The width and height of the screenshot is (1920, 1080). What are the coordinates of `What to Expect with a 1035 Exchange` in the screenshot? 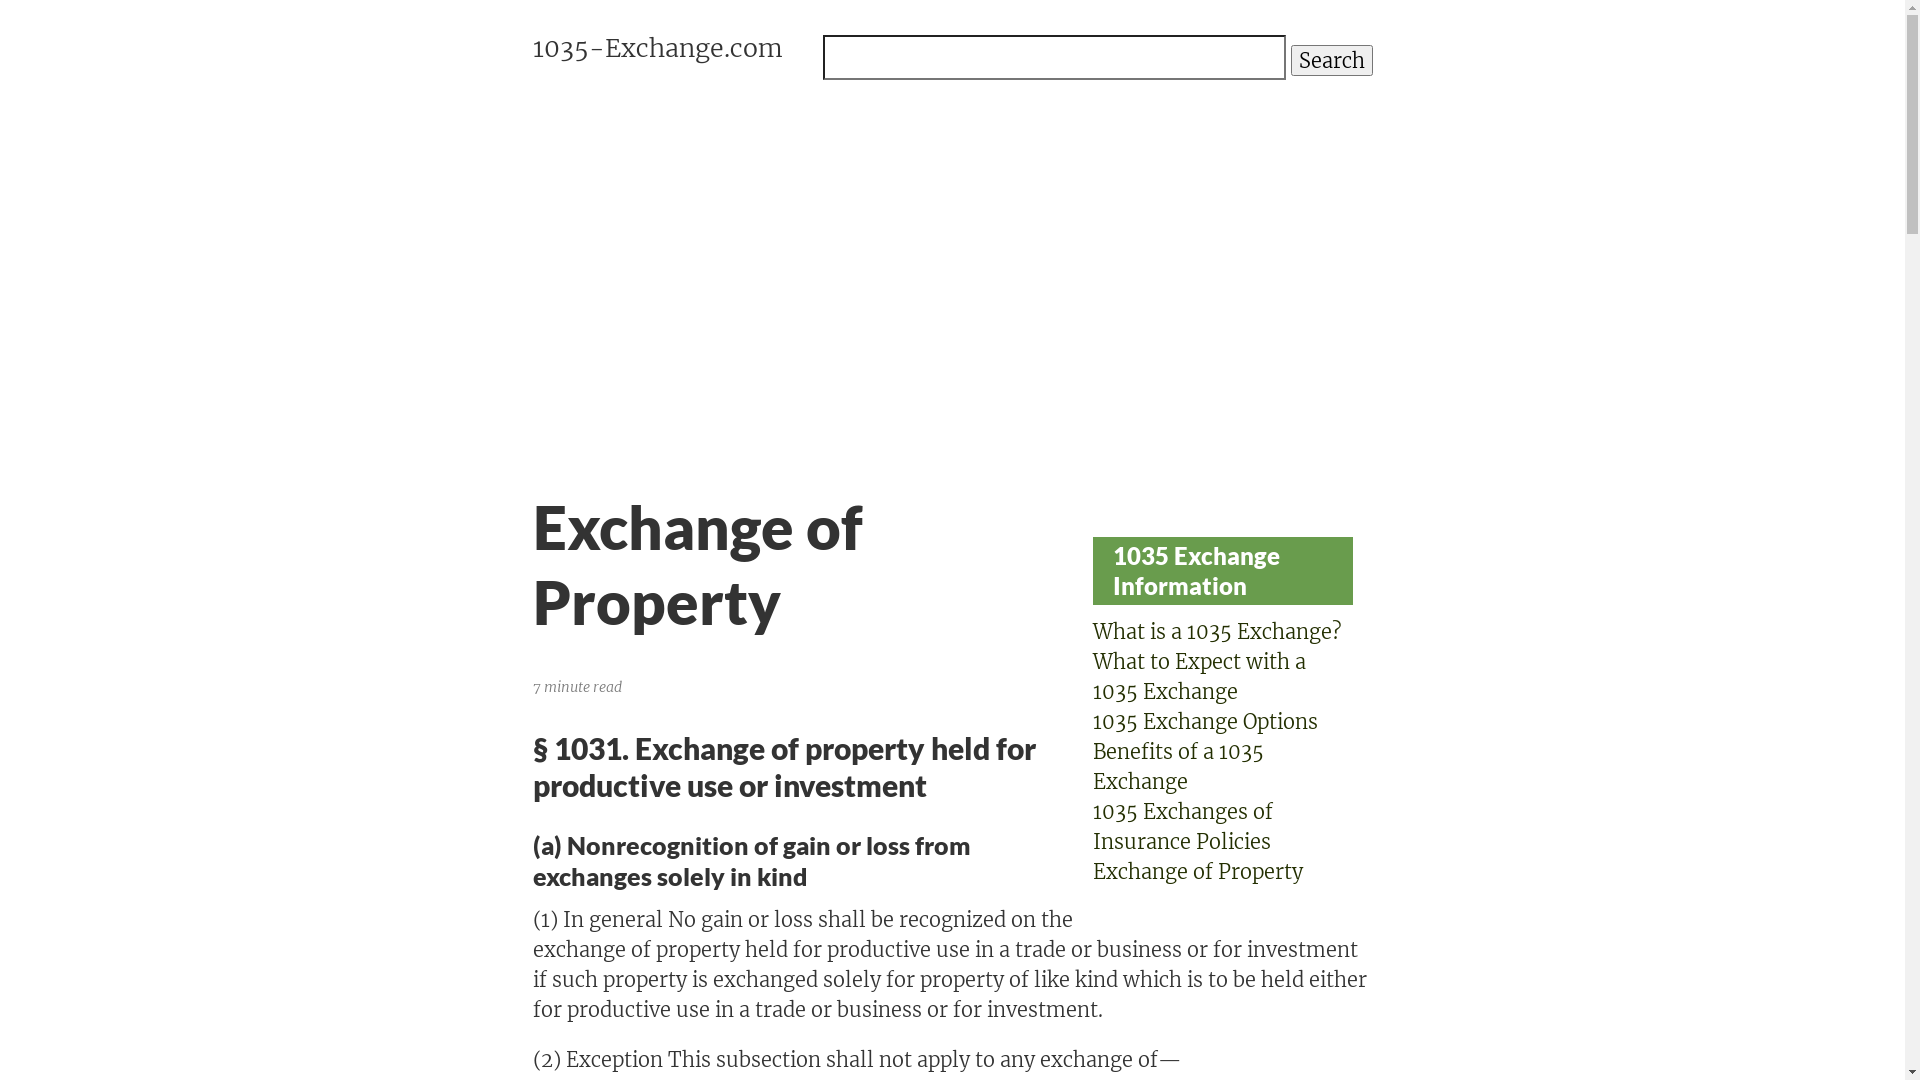 It's located at (1198, 676).